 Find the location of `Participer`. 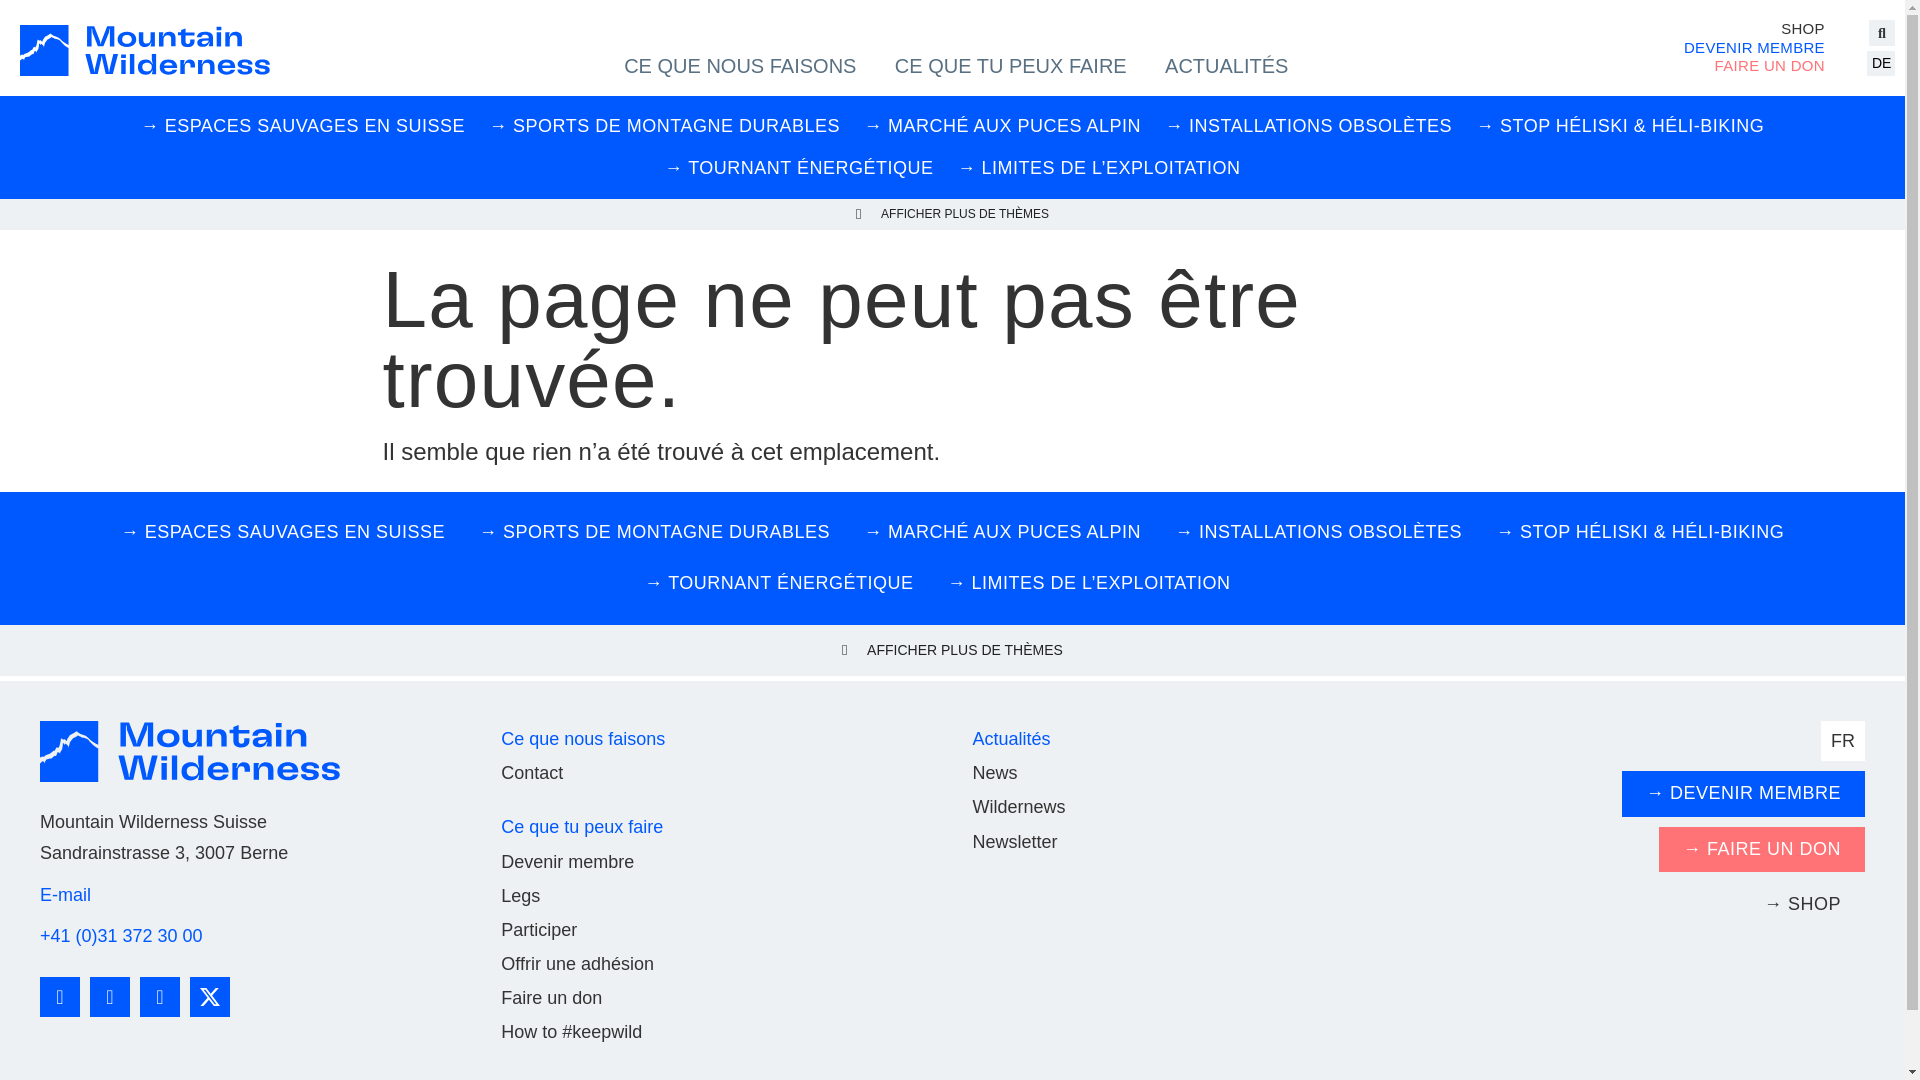

Participer is located at coordinates (539, 930).